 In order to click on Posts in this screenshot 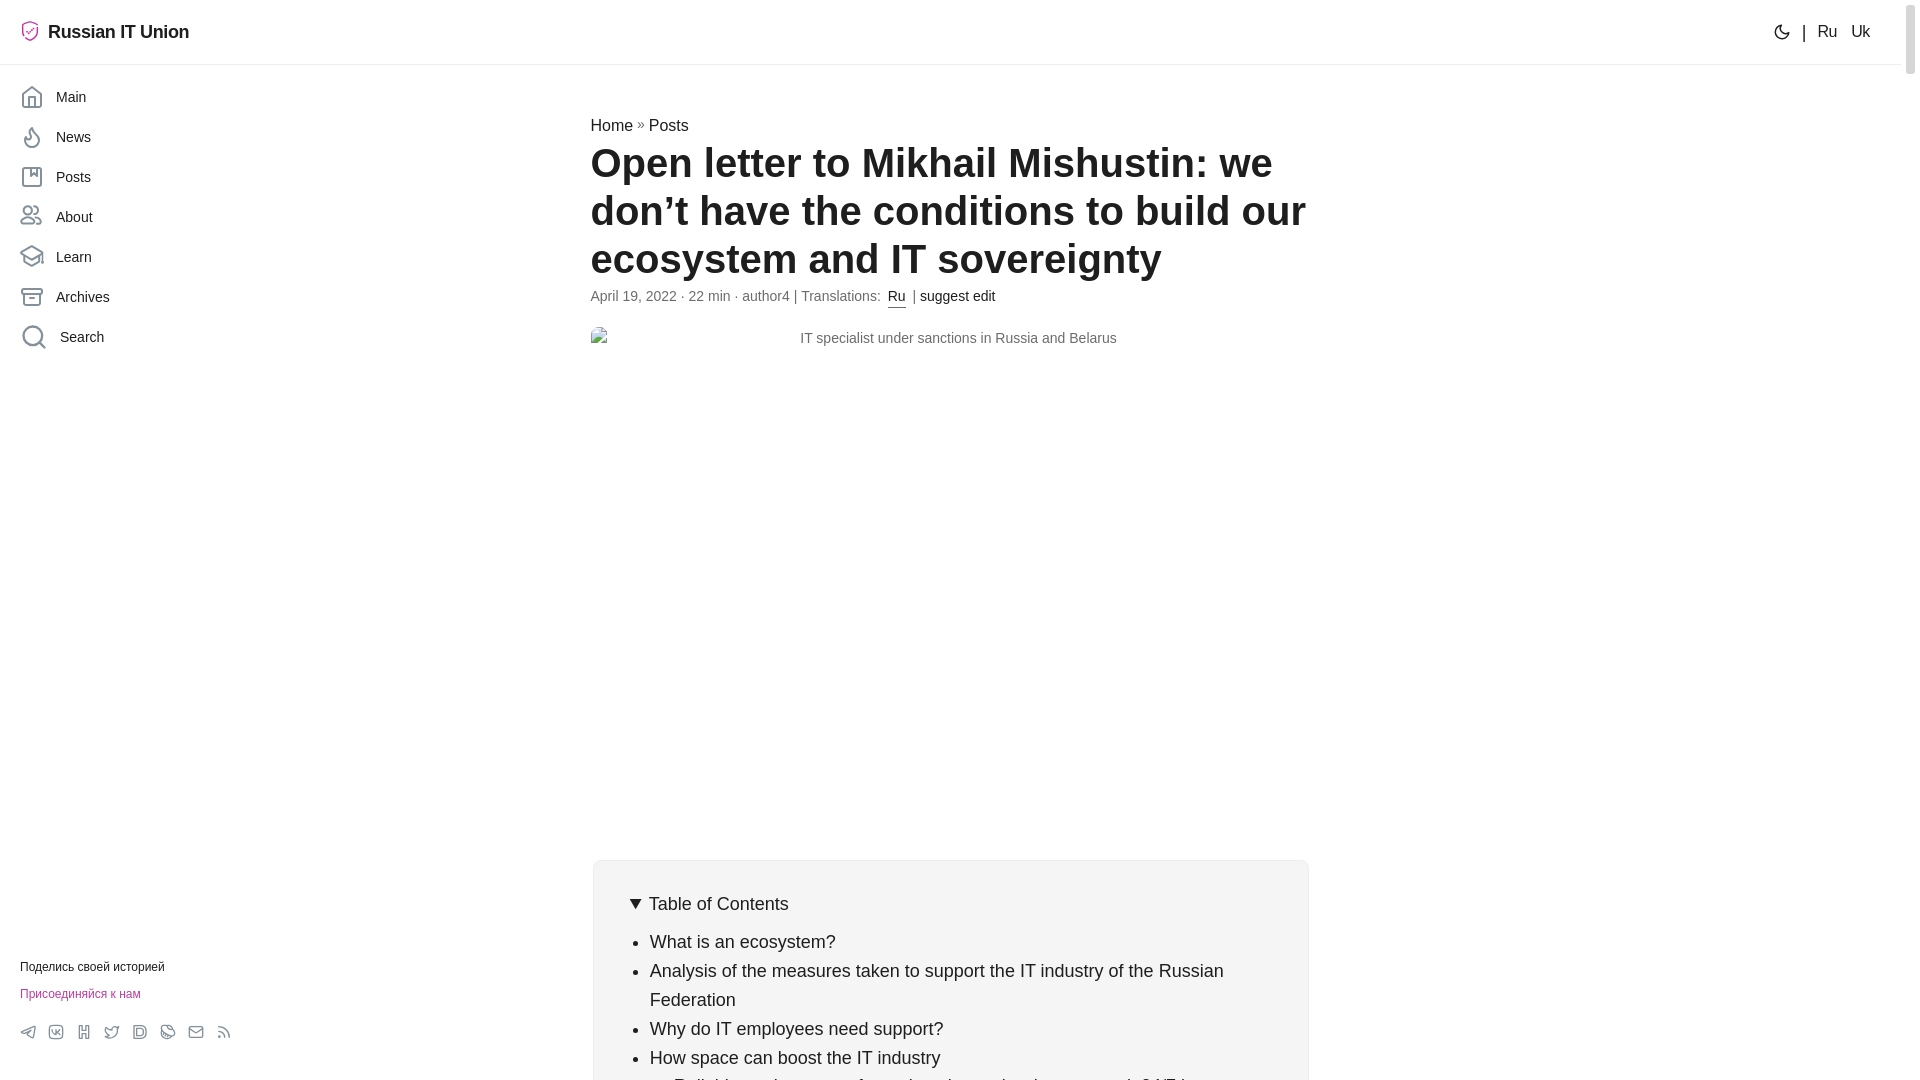, I will do `click(126, 176)`.